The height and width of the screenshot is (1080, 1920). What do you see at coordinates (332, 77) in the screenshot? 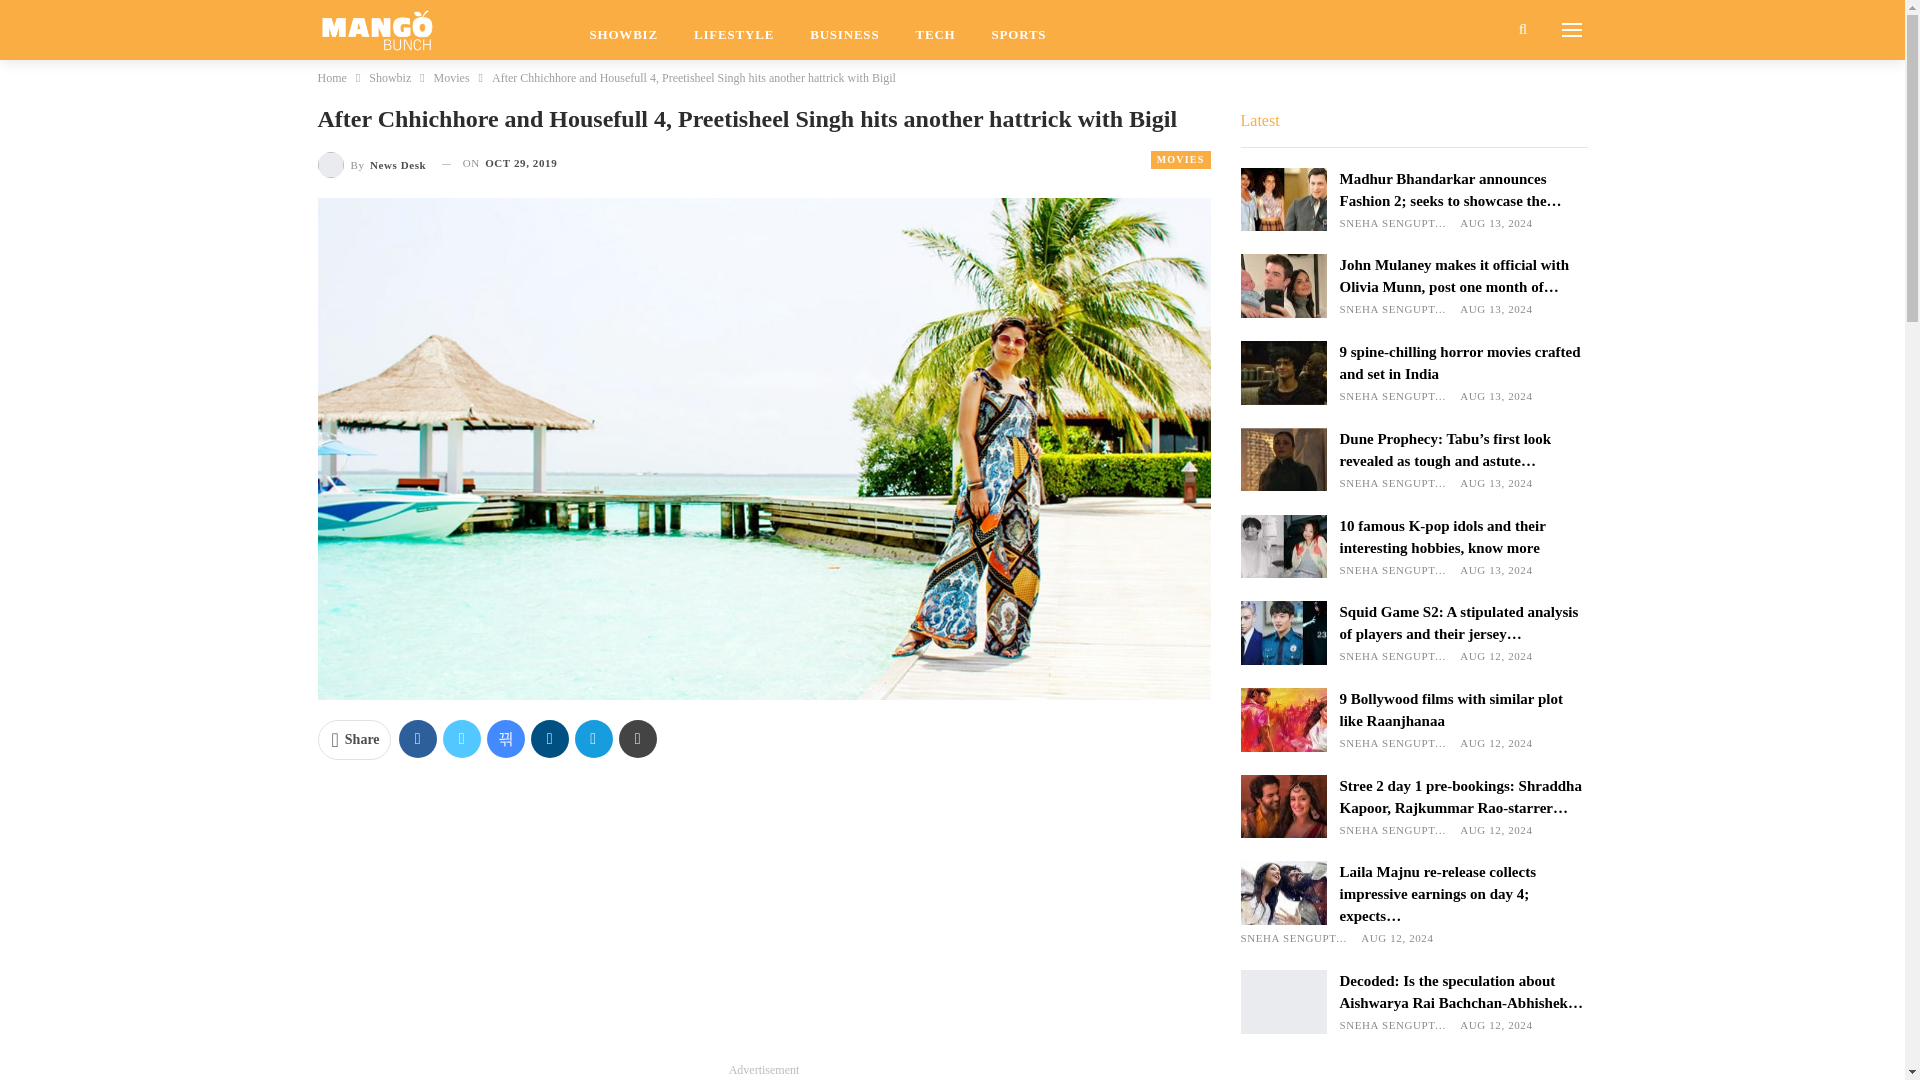
I see `Home` at bounding box center [332, 77].